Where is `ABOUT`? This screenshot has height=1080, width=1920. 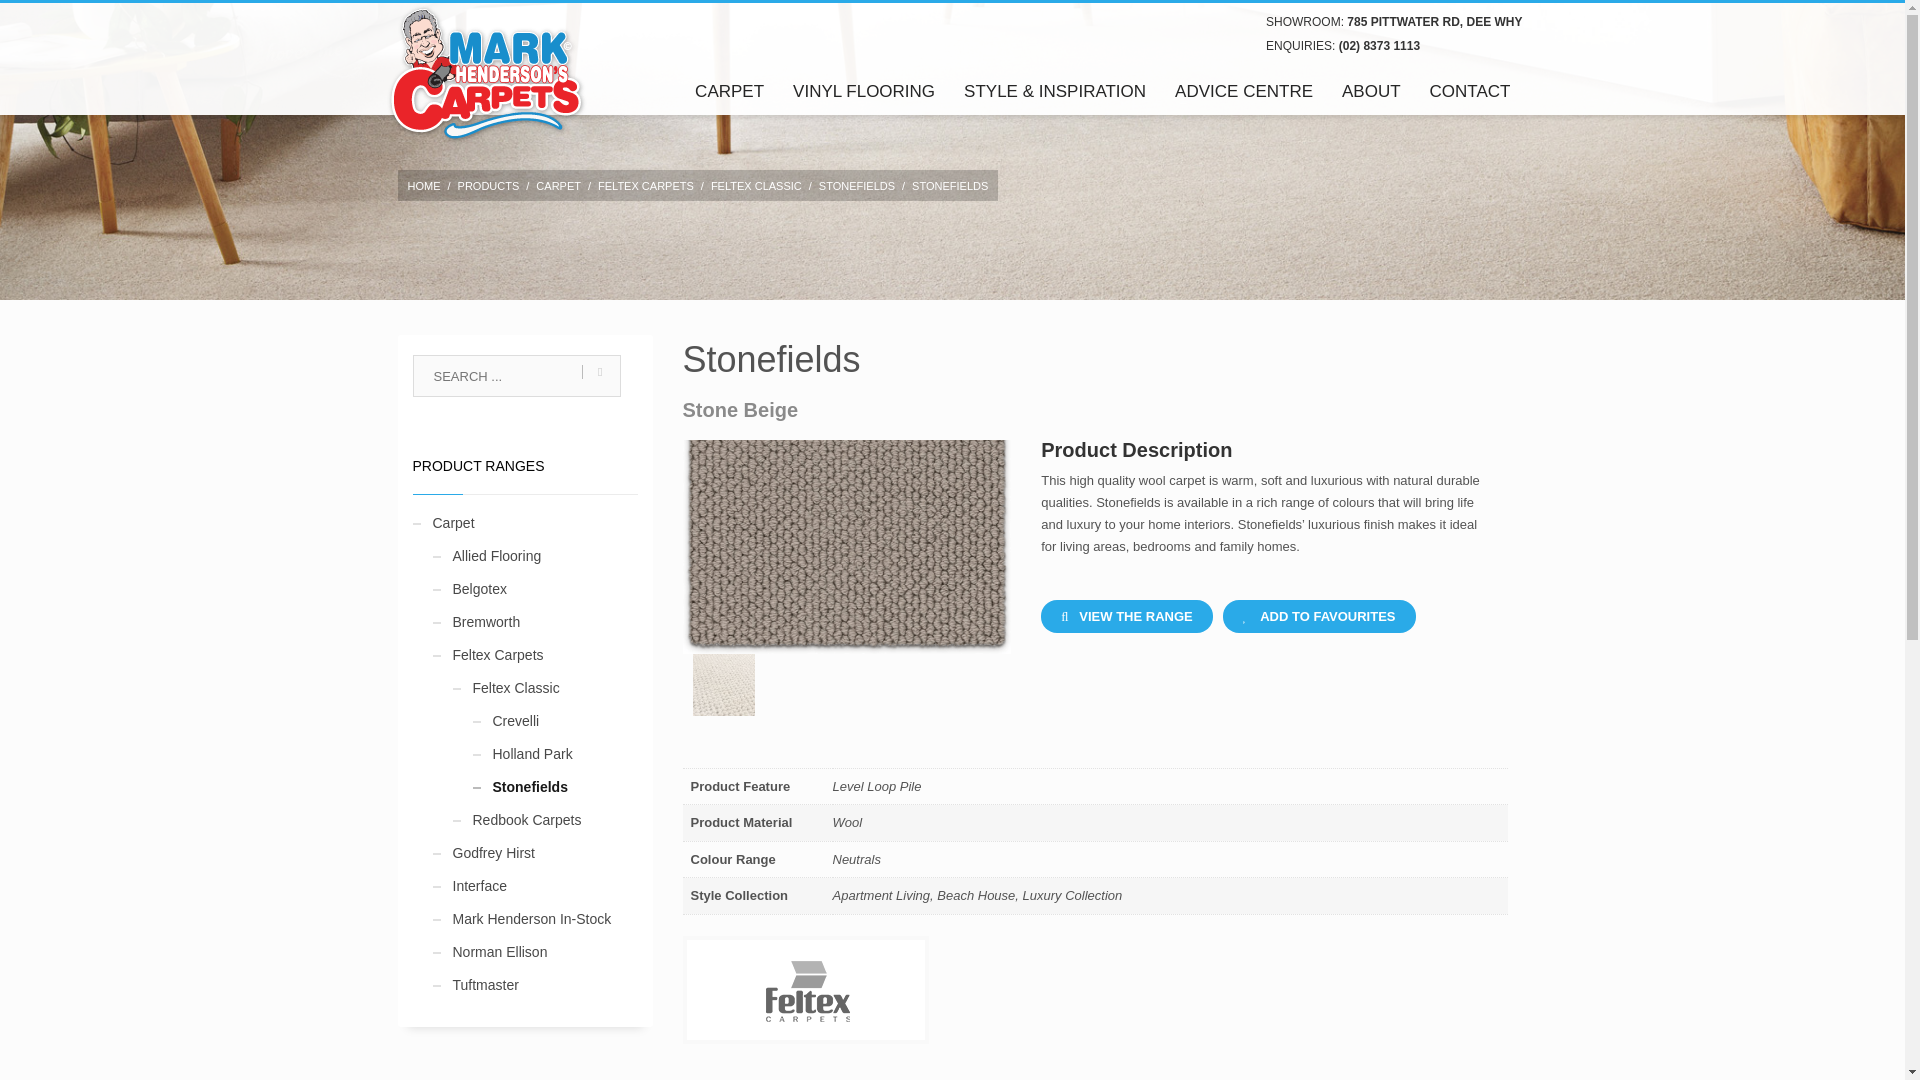 ABOUT is located at coordinates (1372, 90).